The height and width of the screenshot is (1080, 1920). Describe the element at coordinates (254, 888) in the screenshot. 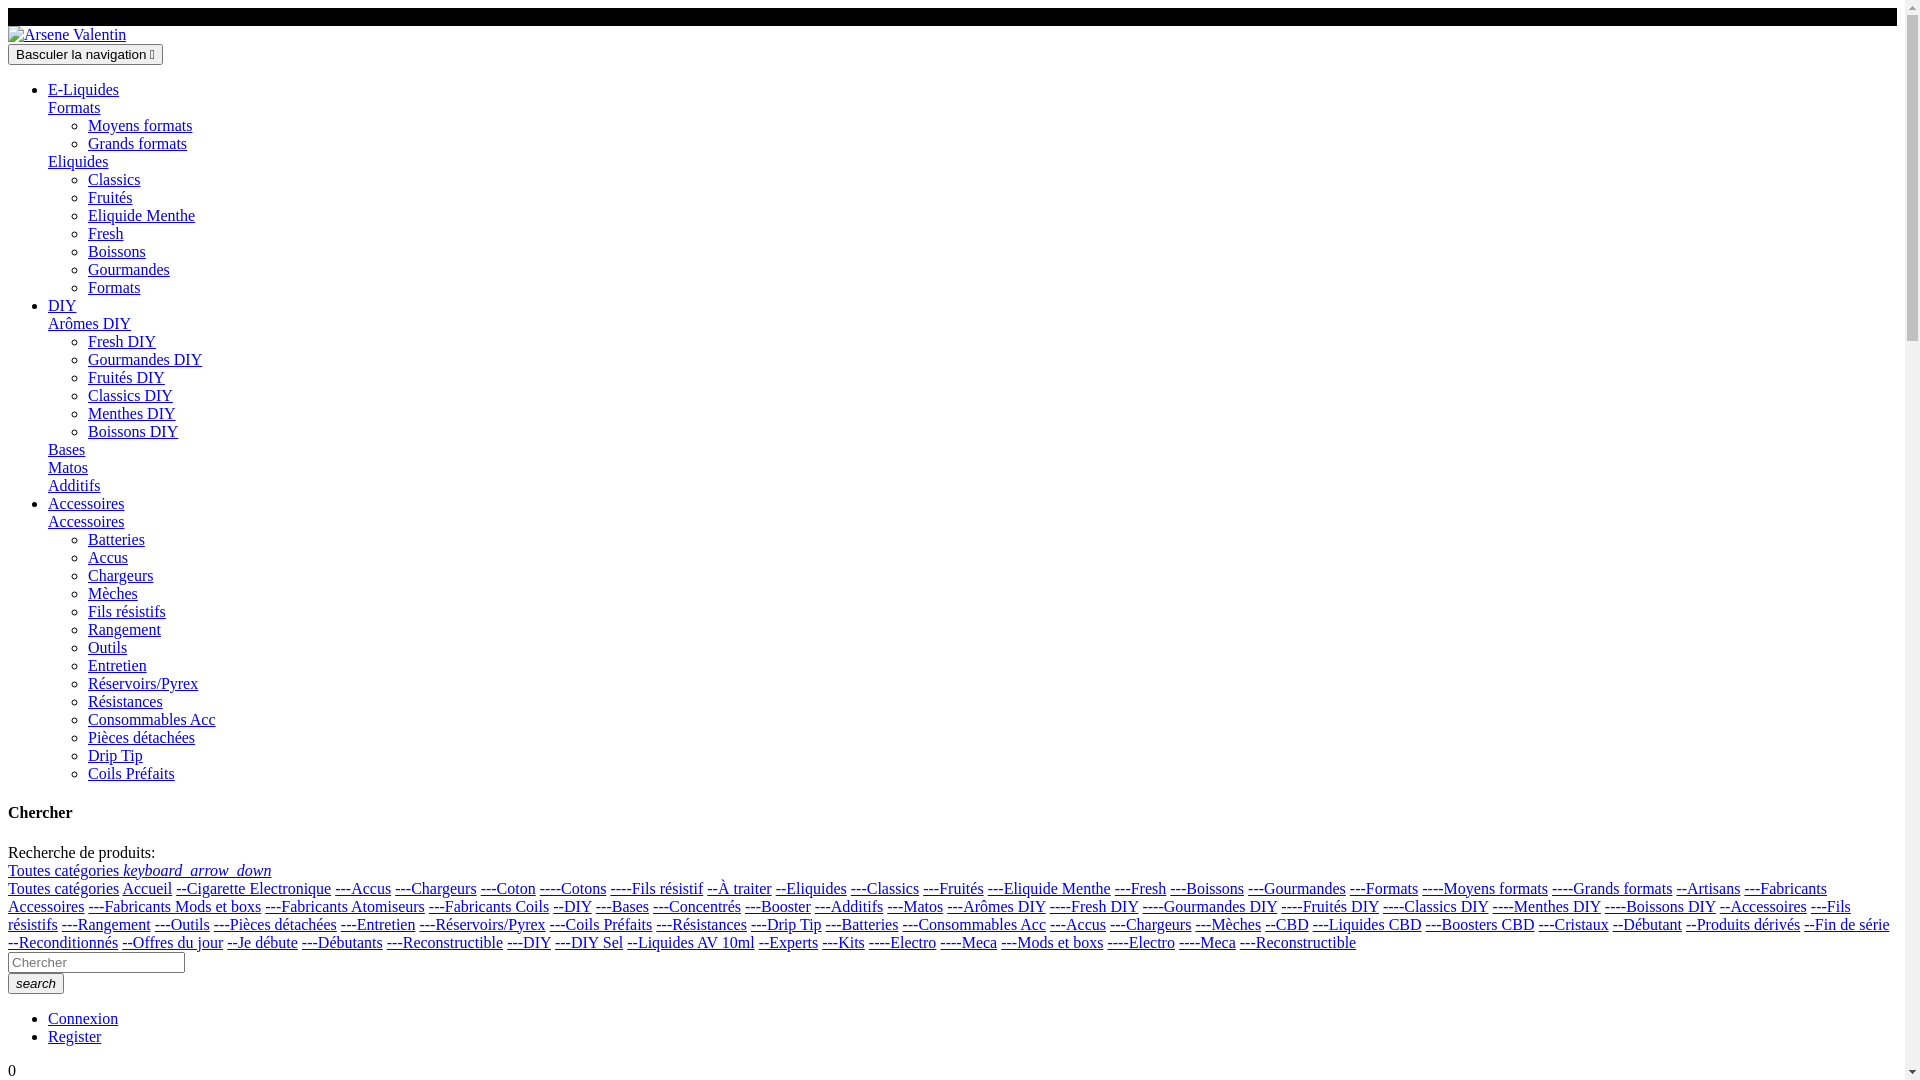

I see `--Cigarette Electronique` at that location.